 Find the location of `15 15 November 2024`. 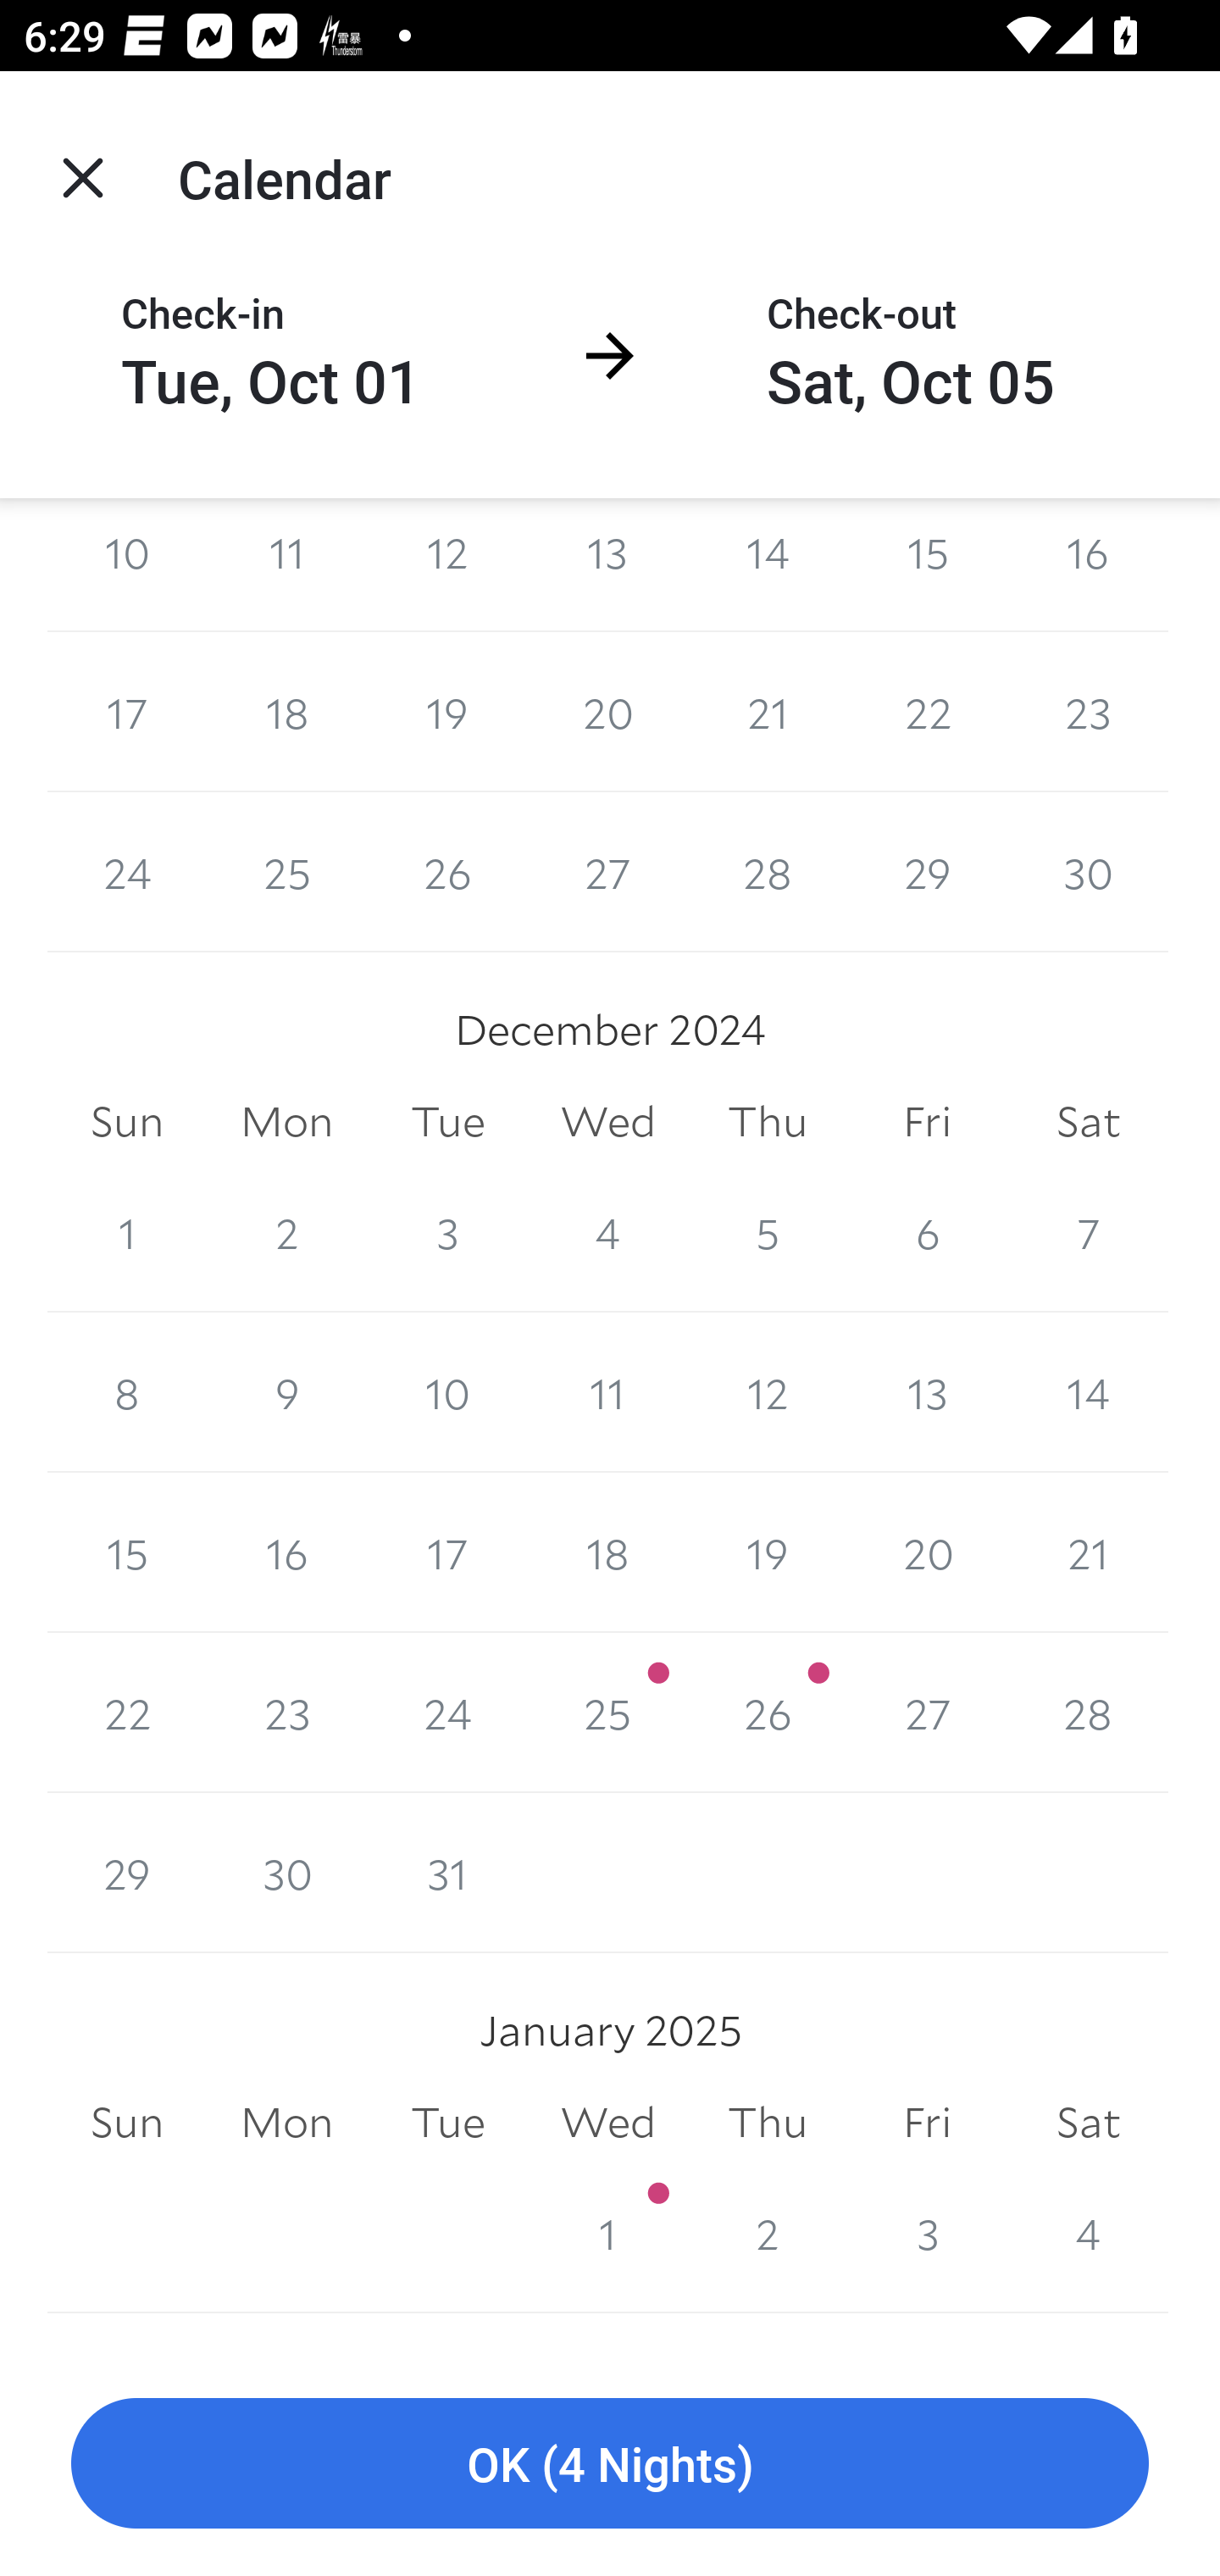

15 15 November 2024 is located at coordinates (927, 563).